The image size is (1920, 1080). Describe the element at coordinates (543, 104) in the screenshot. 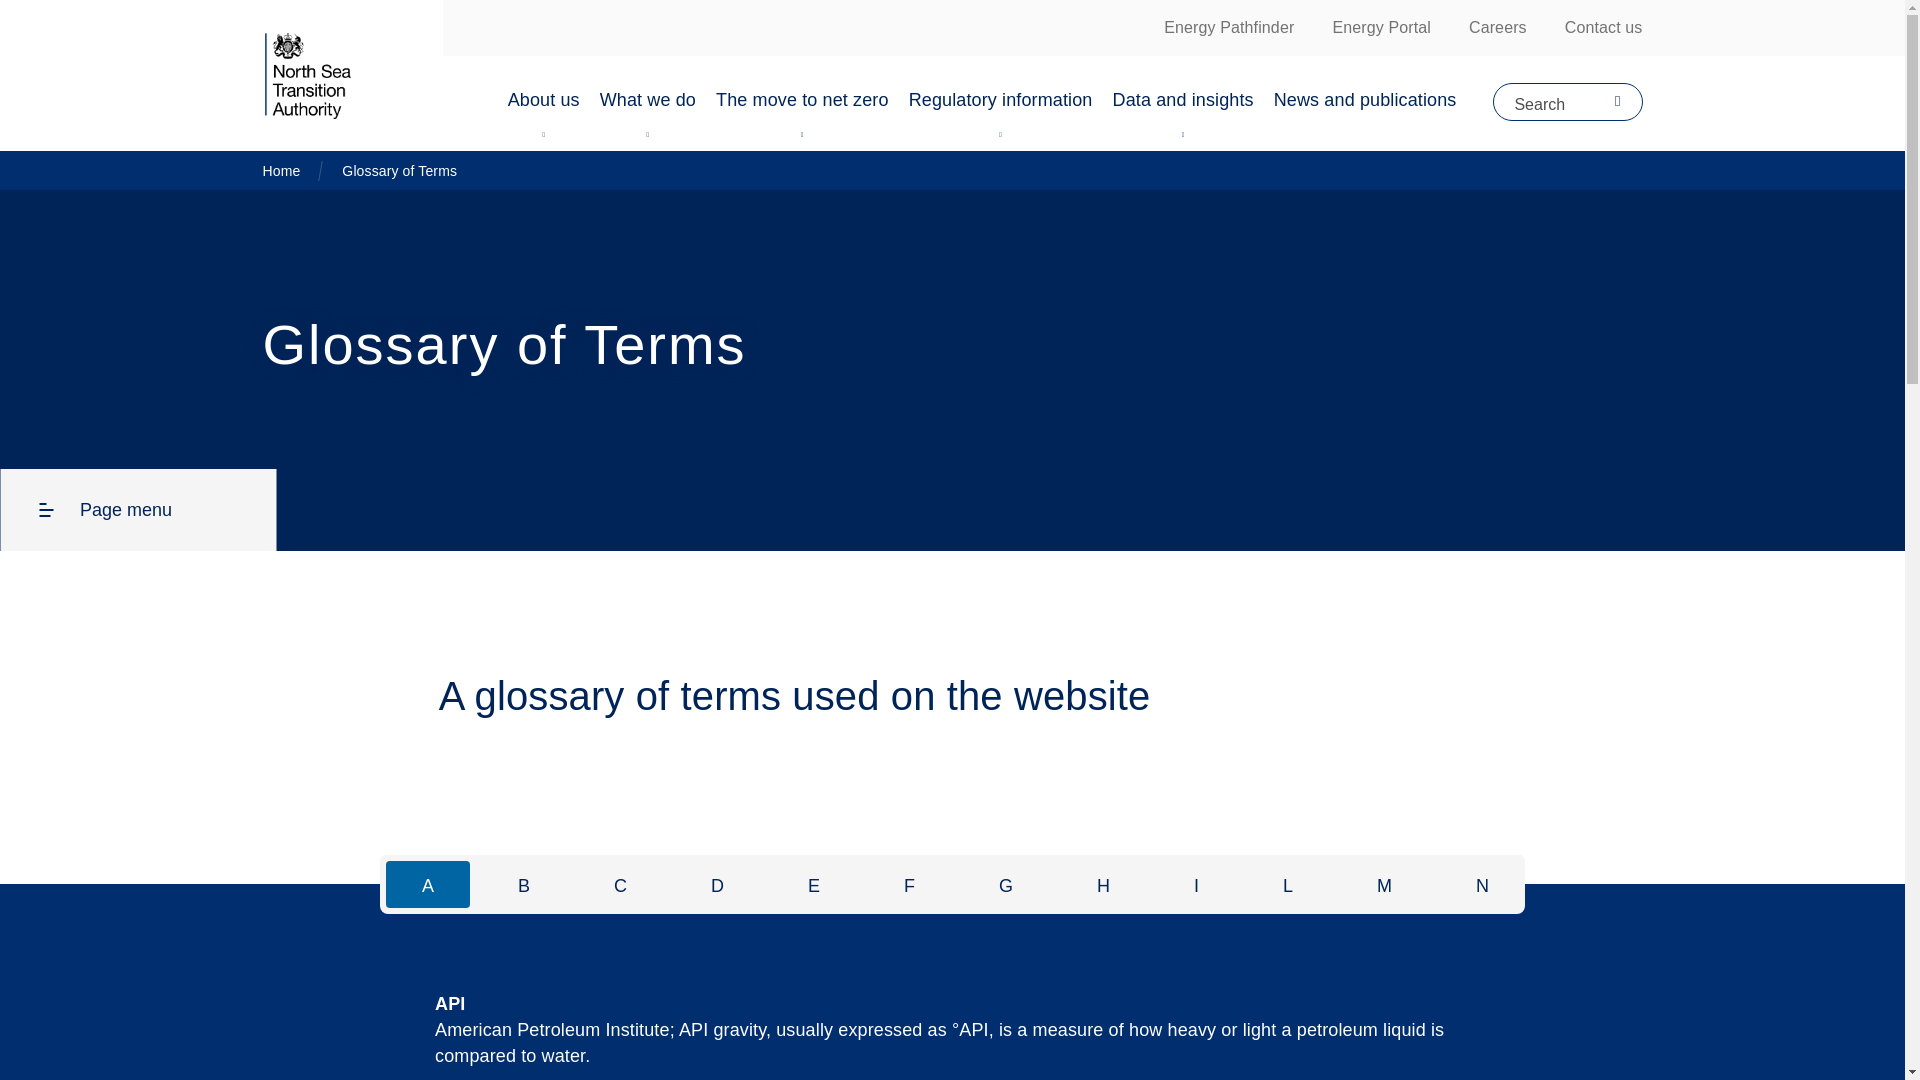

I see `About us` at that location.